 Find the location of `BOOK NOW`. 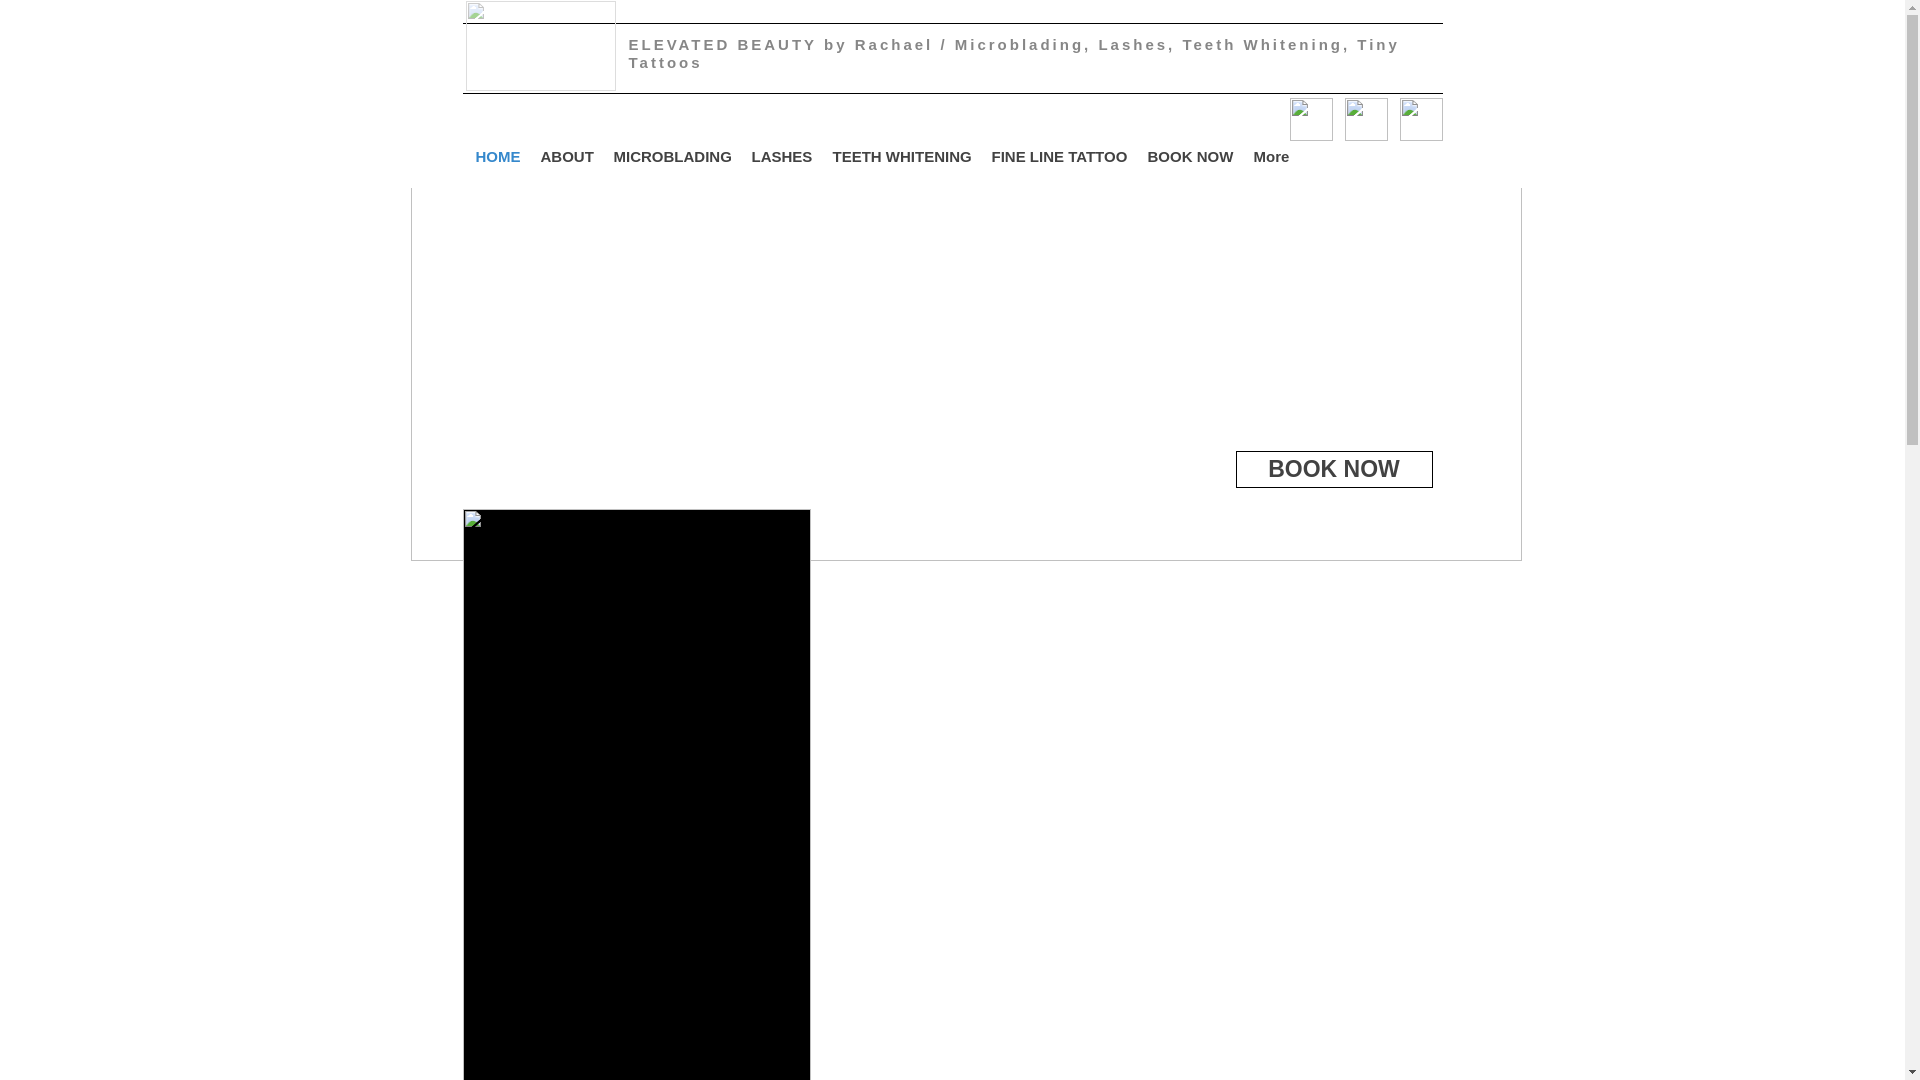

BOOK NOW is located at coordinates (1191, 156).